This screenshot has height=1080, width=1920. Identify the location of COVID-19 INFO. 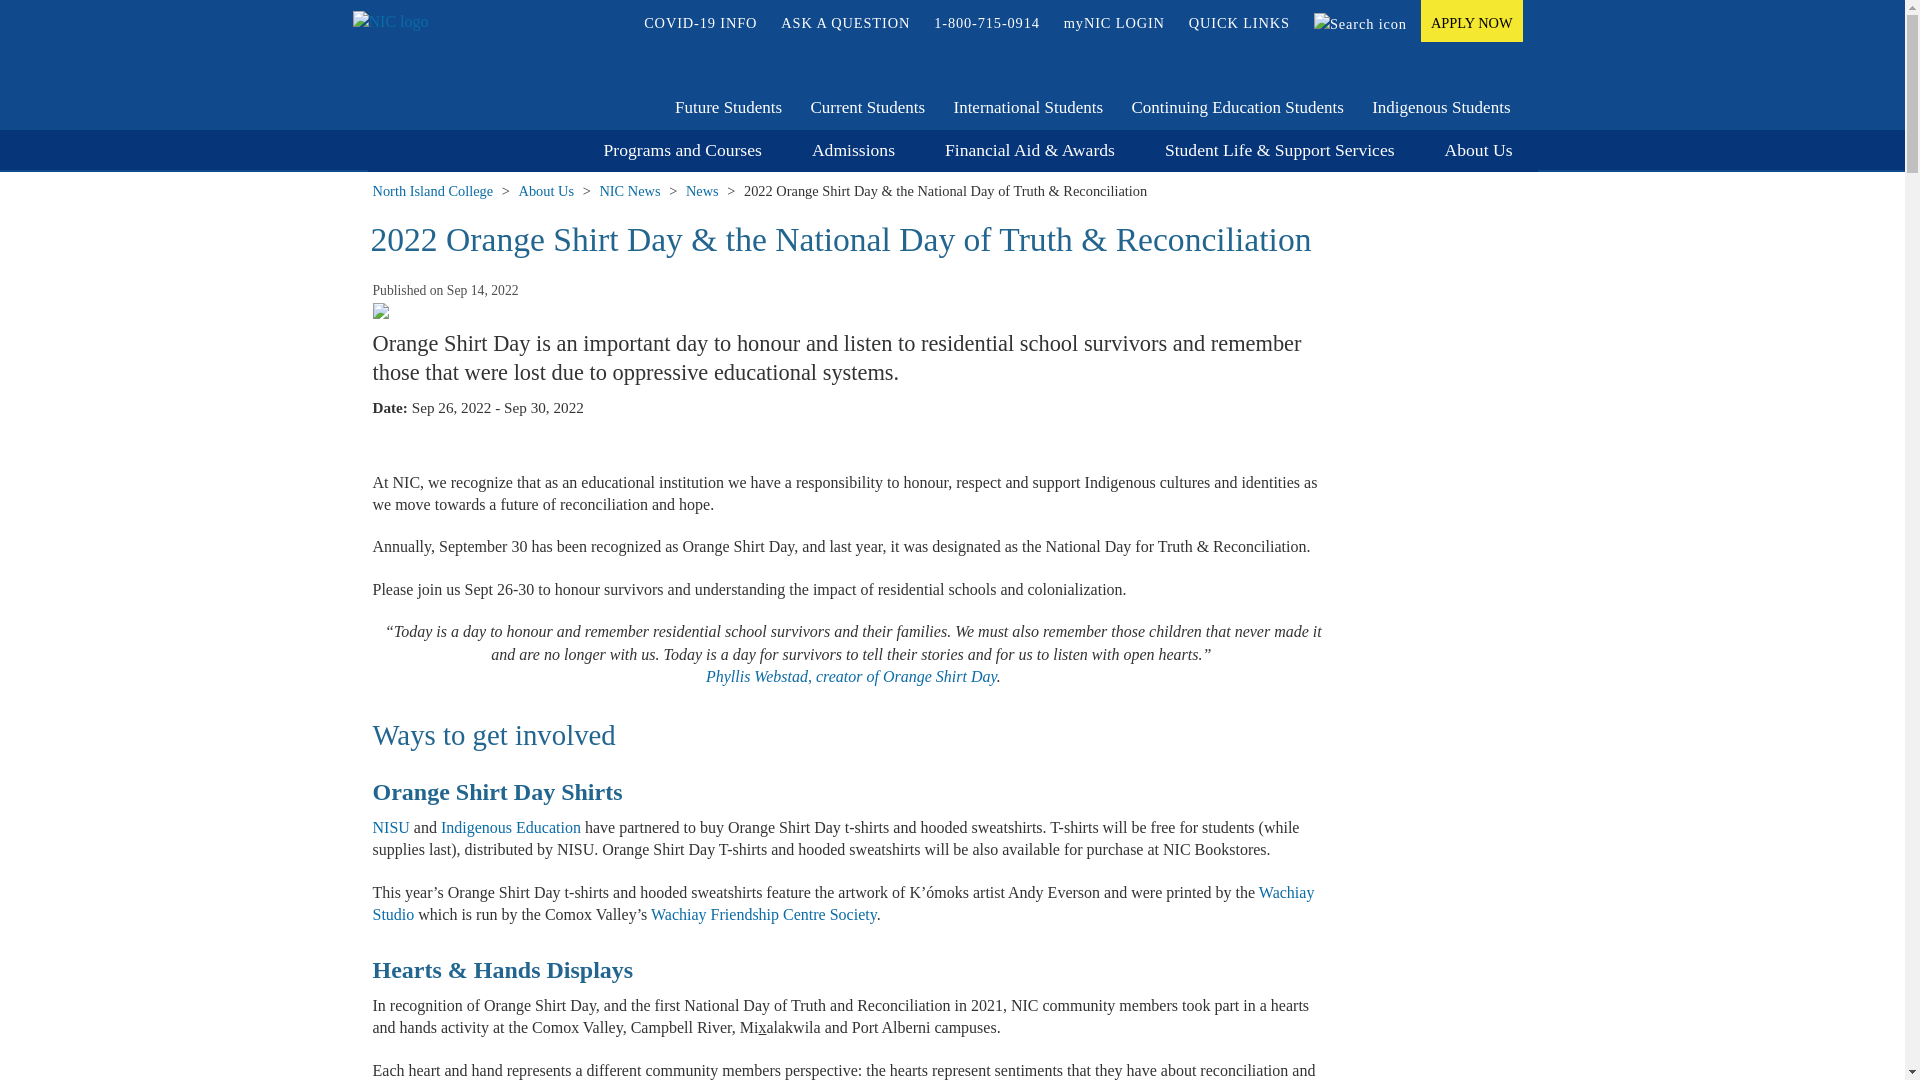
(700, 22).